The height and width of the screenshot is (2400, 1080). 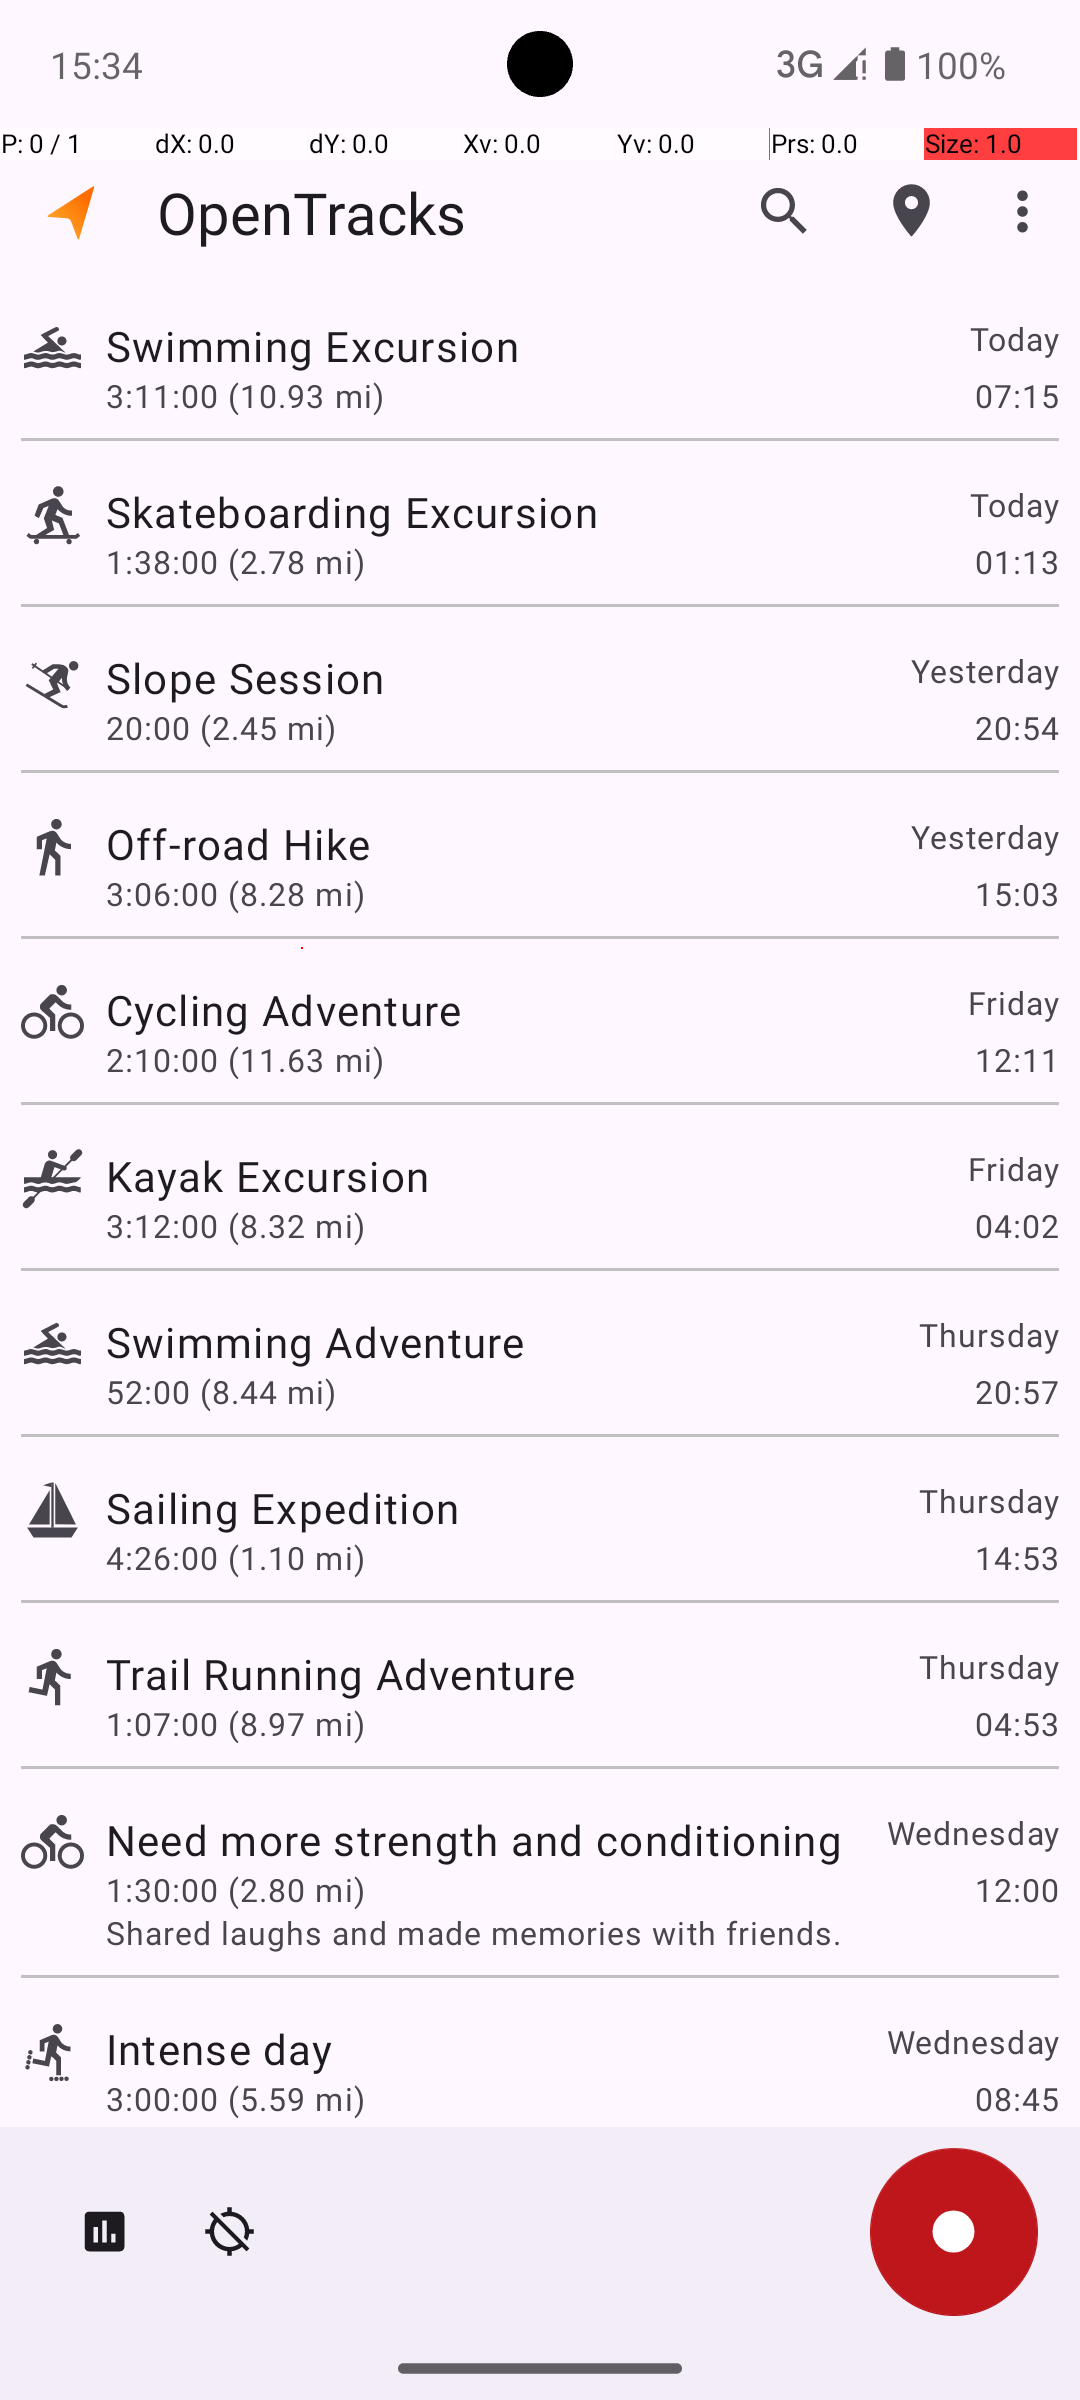 I want to click on Need more strength and conditioning, so click(x=474, y=1840).